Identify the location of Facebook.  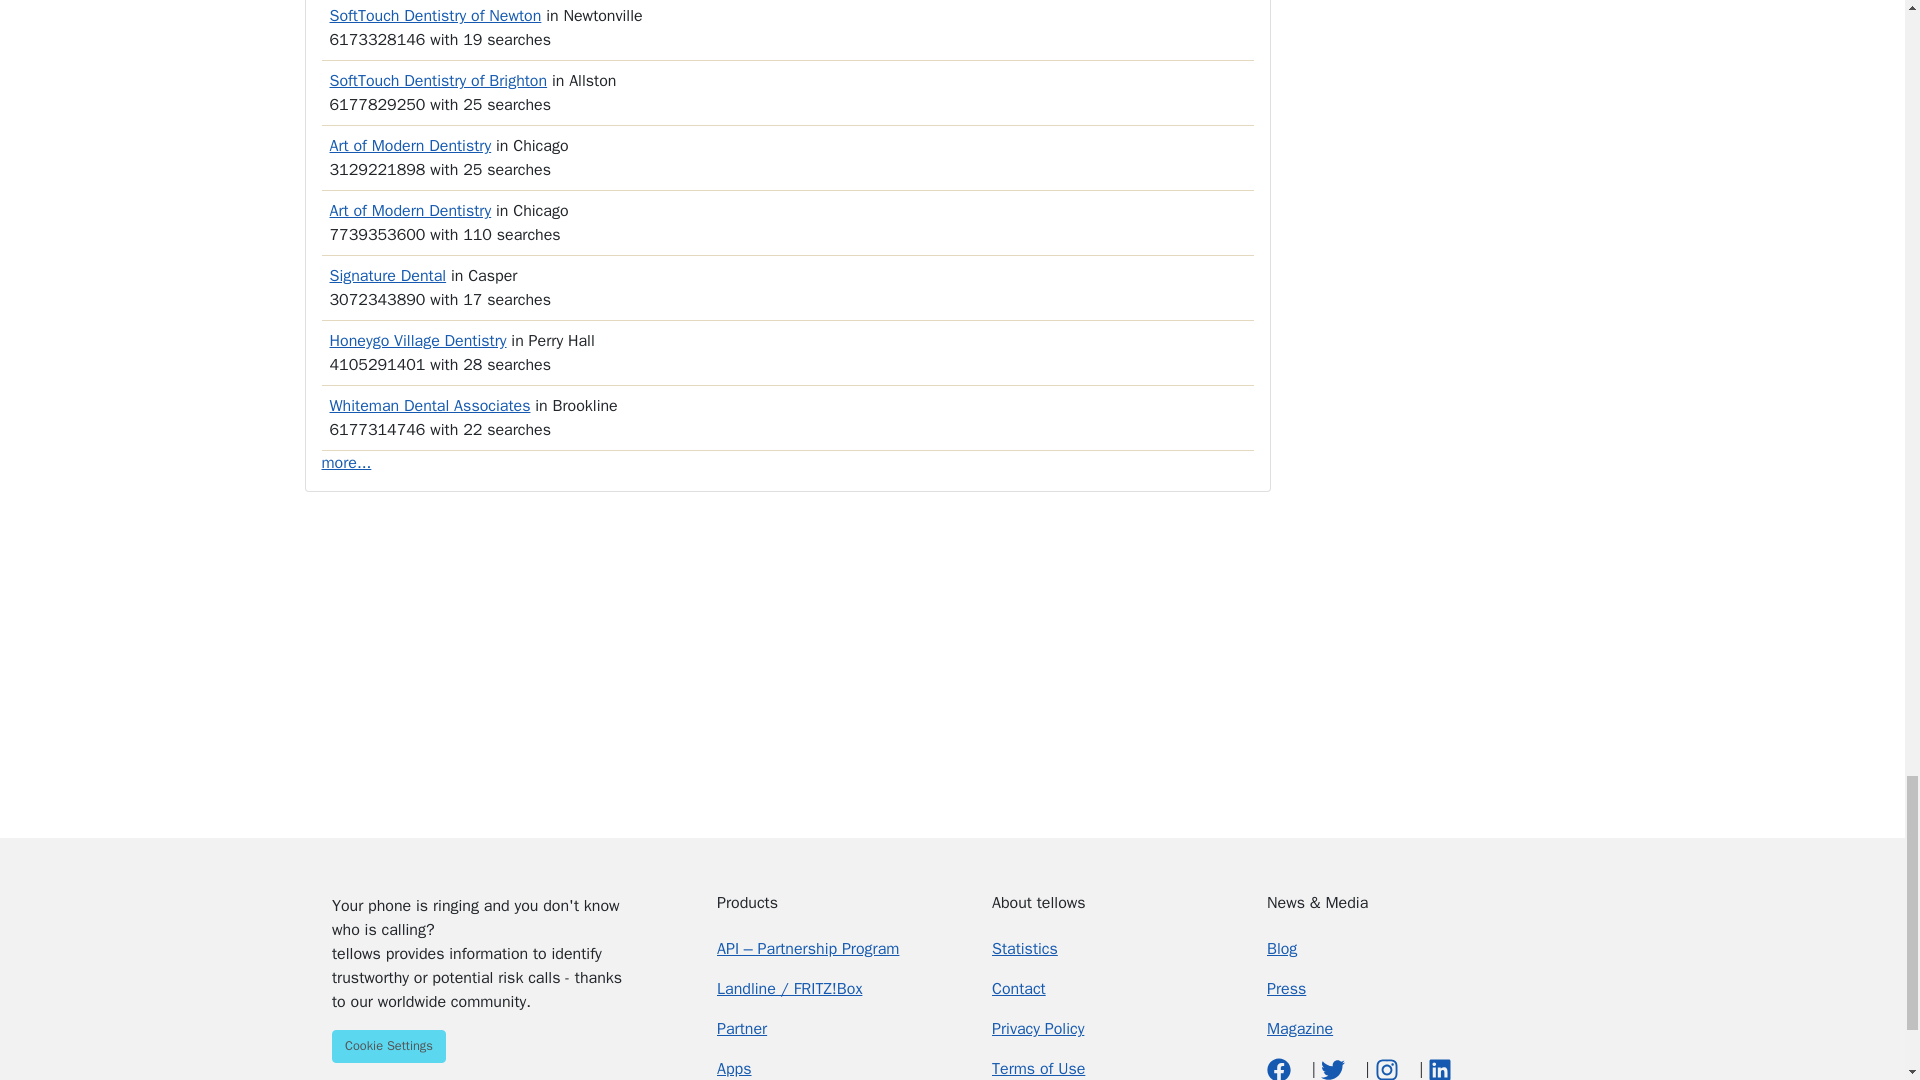
(1282, 1068).